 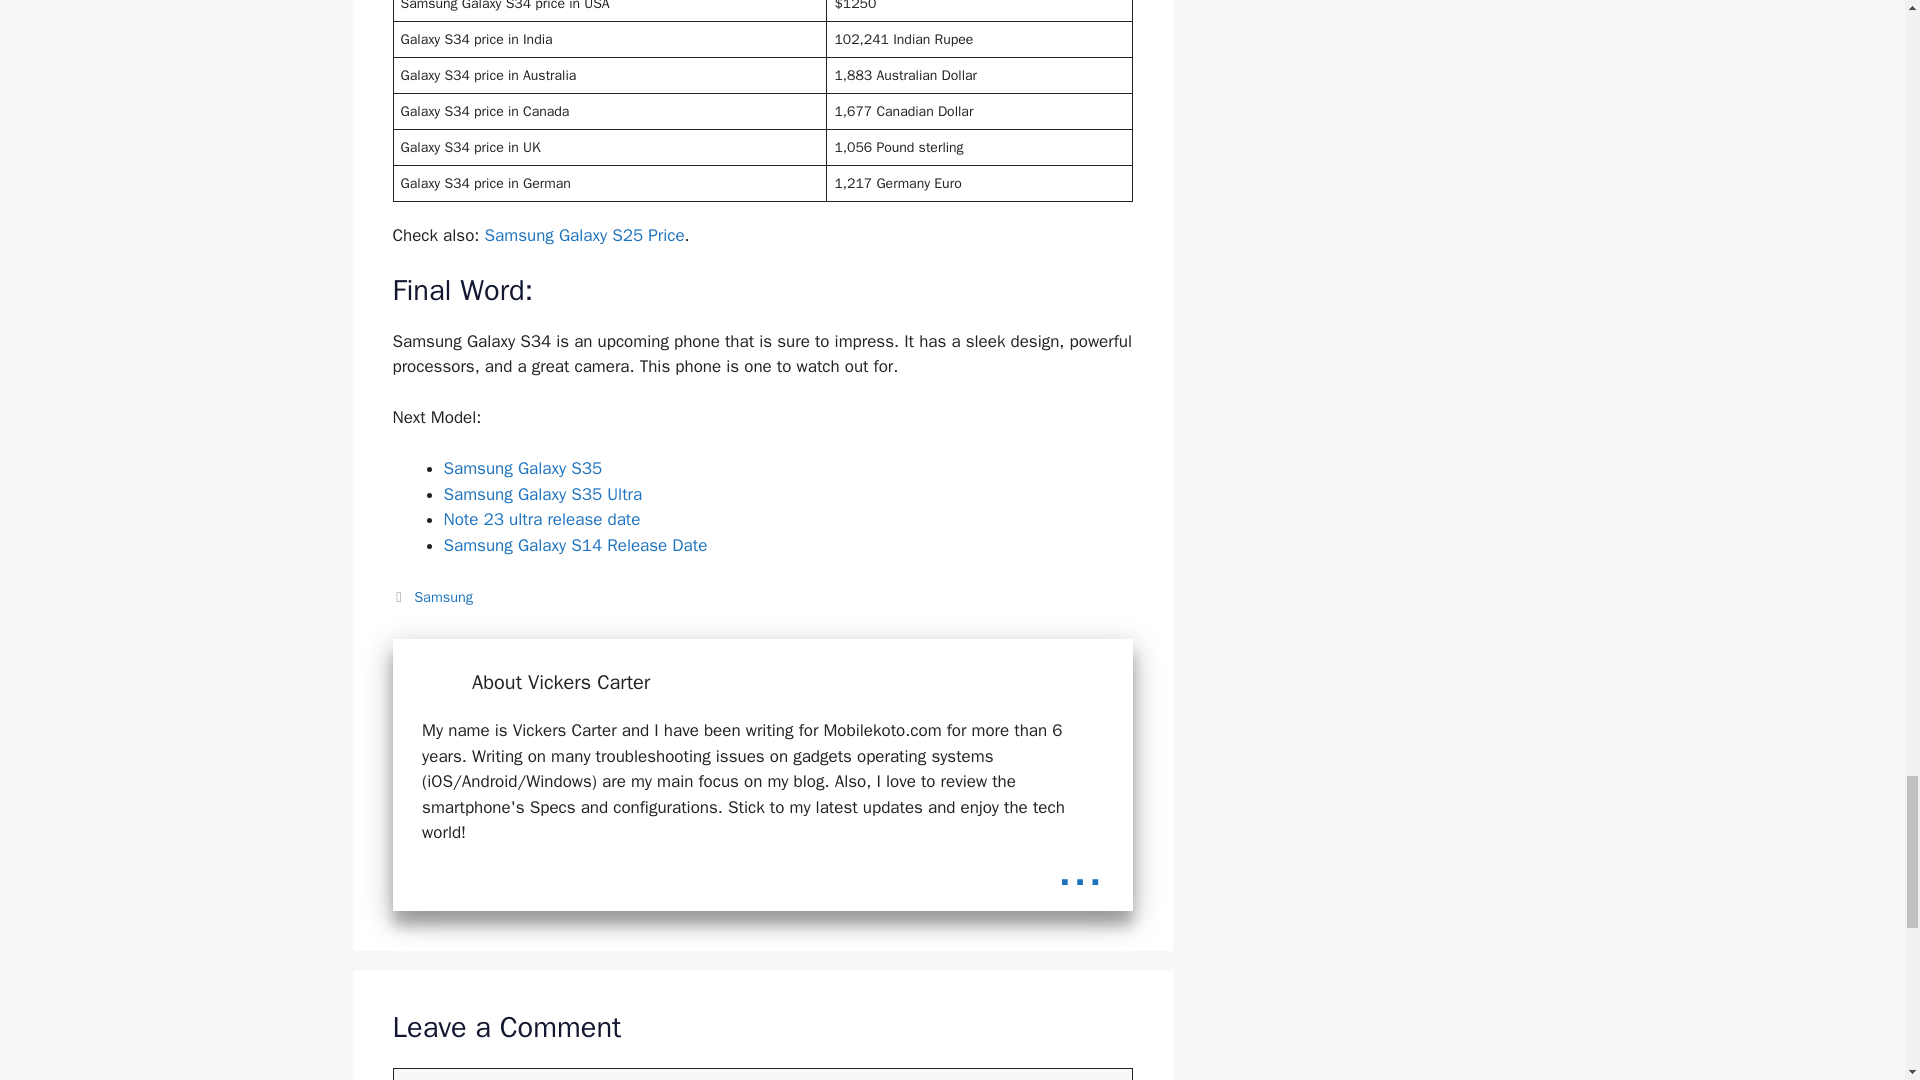 I want to click on Samsung Galaxy S35, so click(x=522, y=468).